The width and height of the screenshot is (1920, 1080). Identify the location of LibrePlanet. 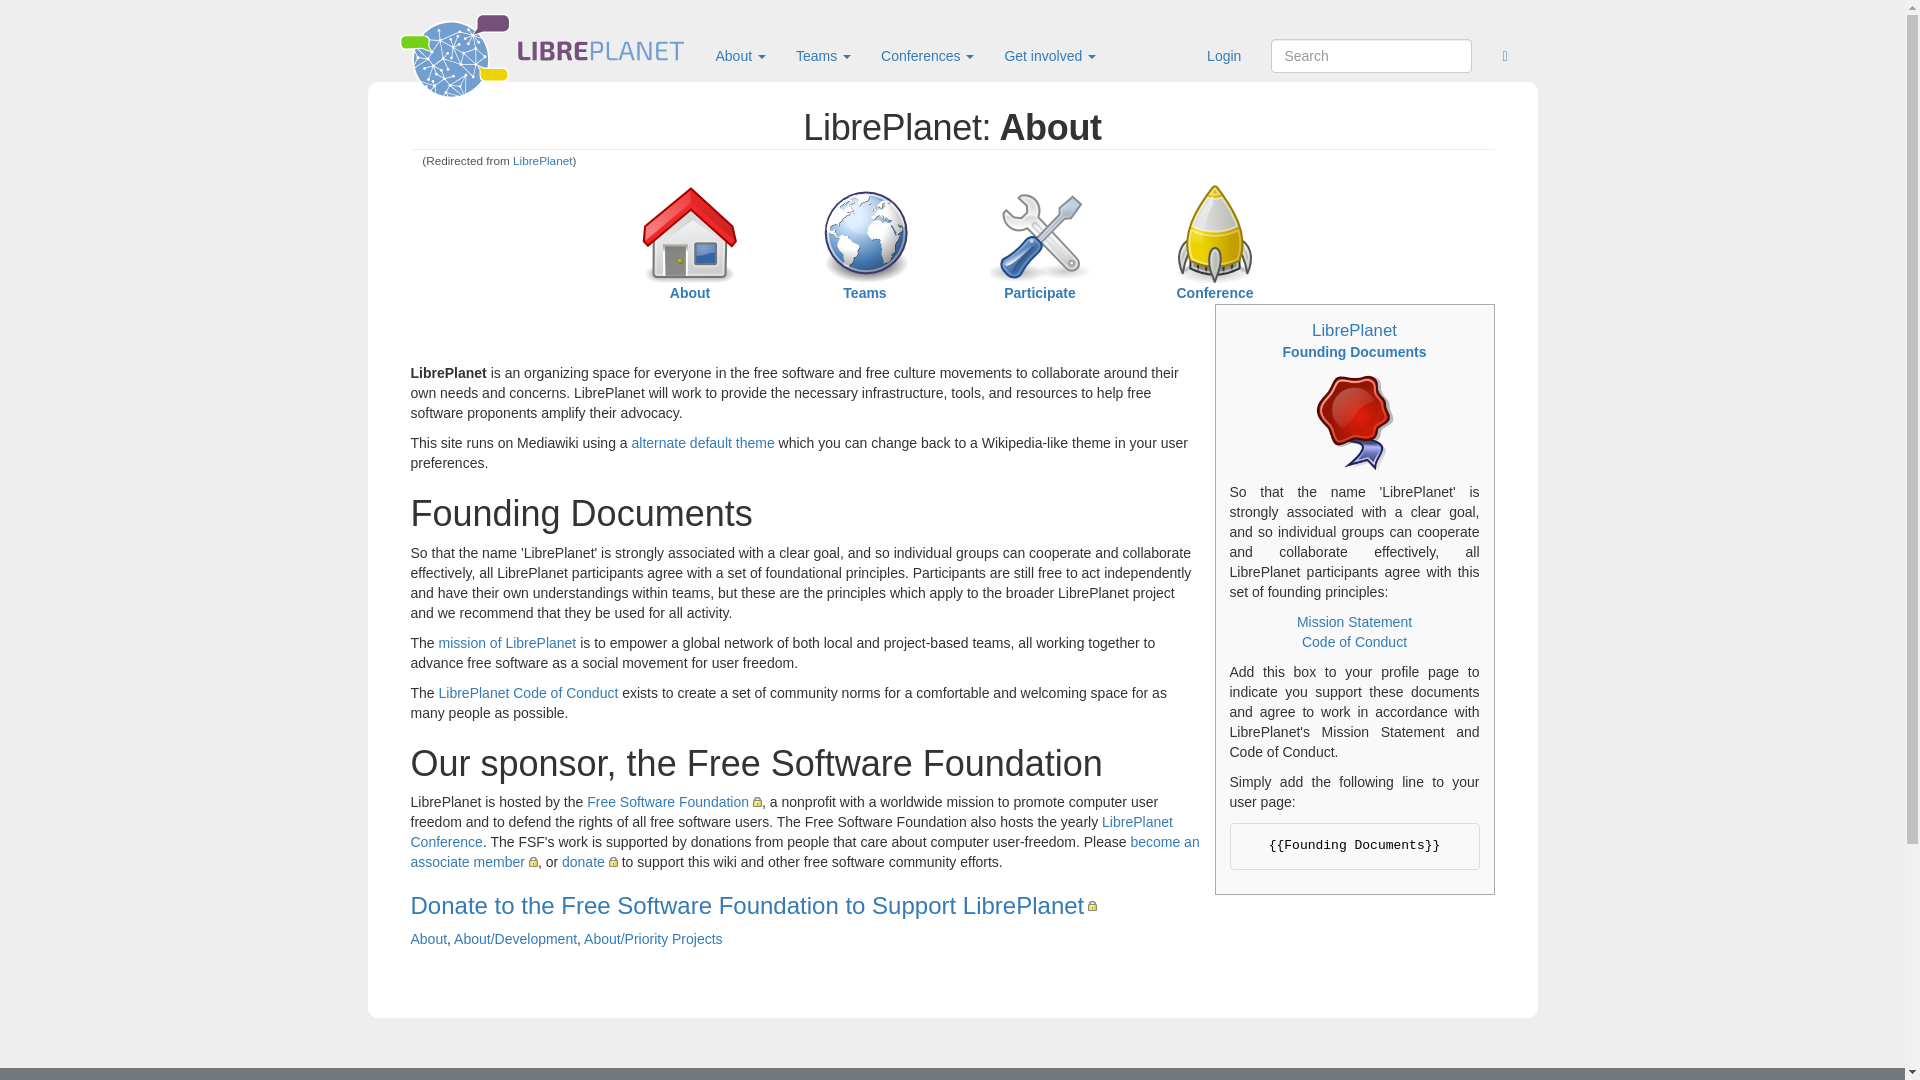
(542, 160).